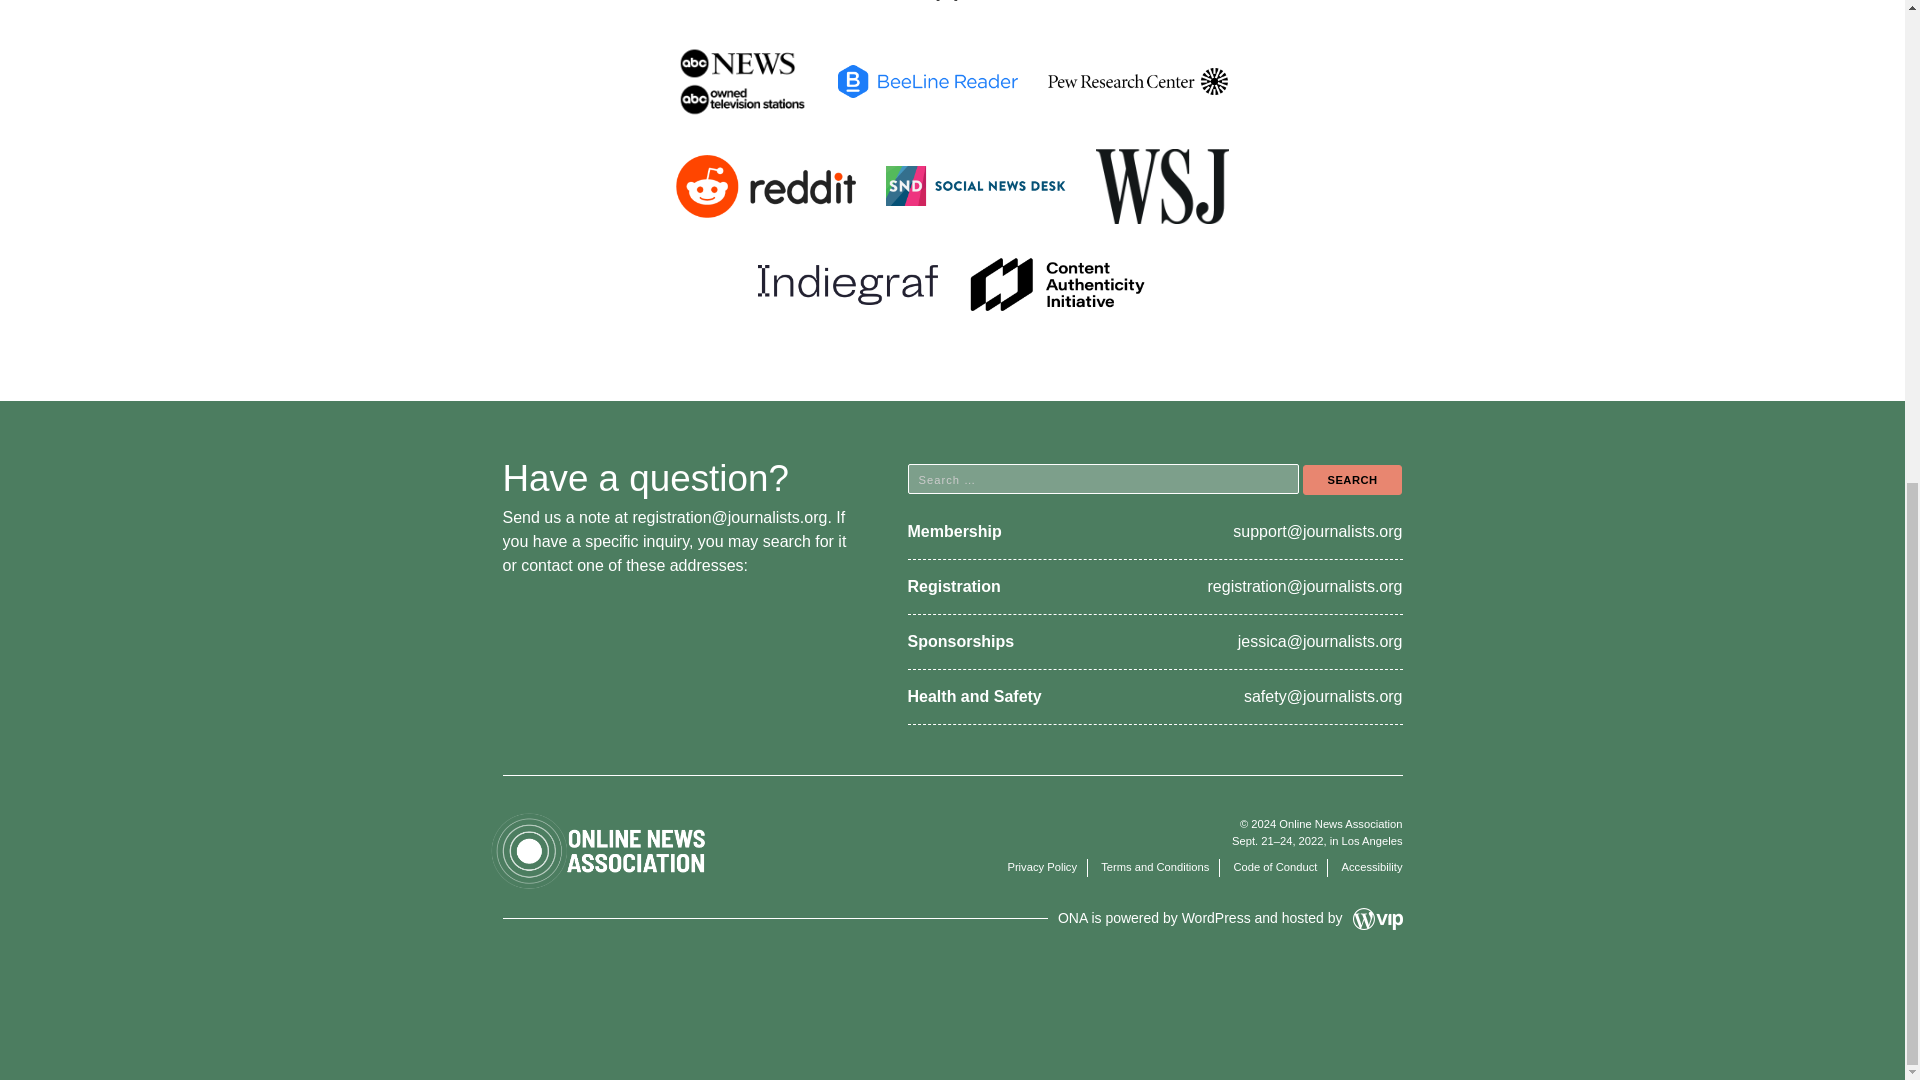  What do you see at coordinates (1042, 866) in the screenshot?
I see `Privacy Policy` at bounding box center [1042, 866].